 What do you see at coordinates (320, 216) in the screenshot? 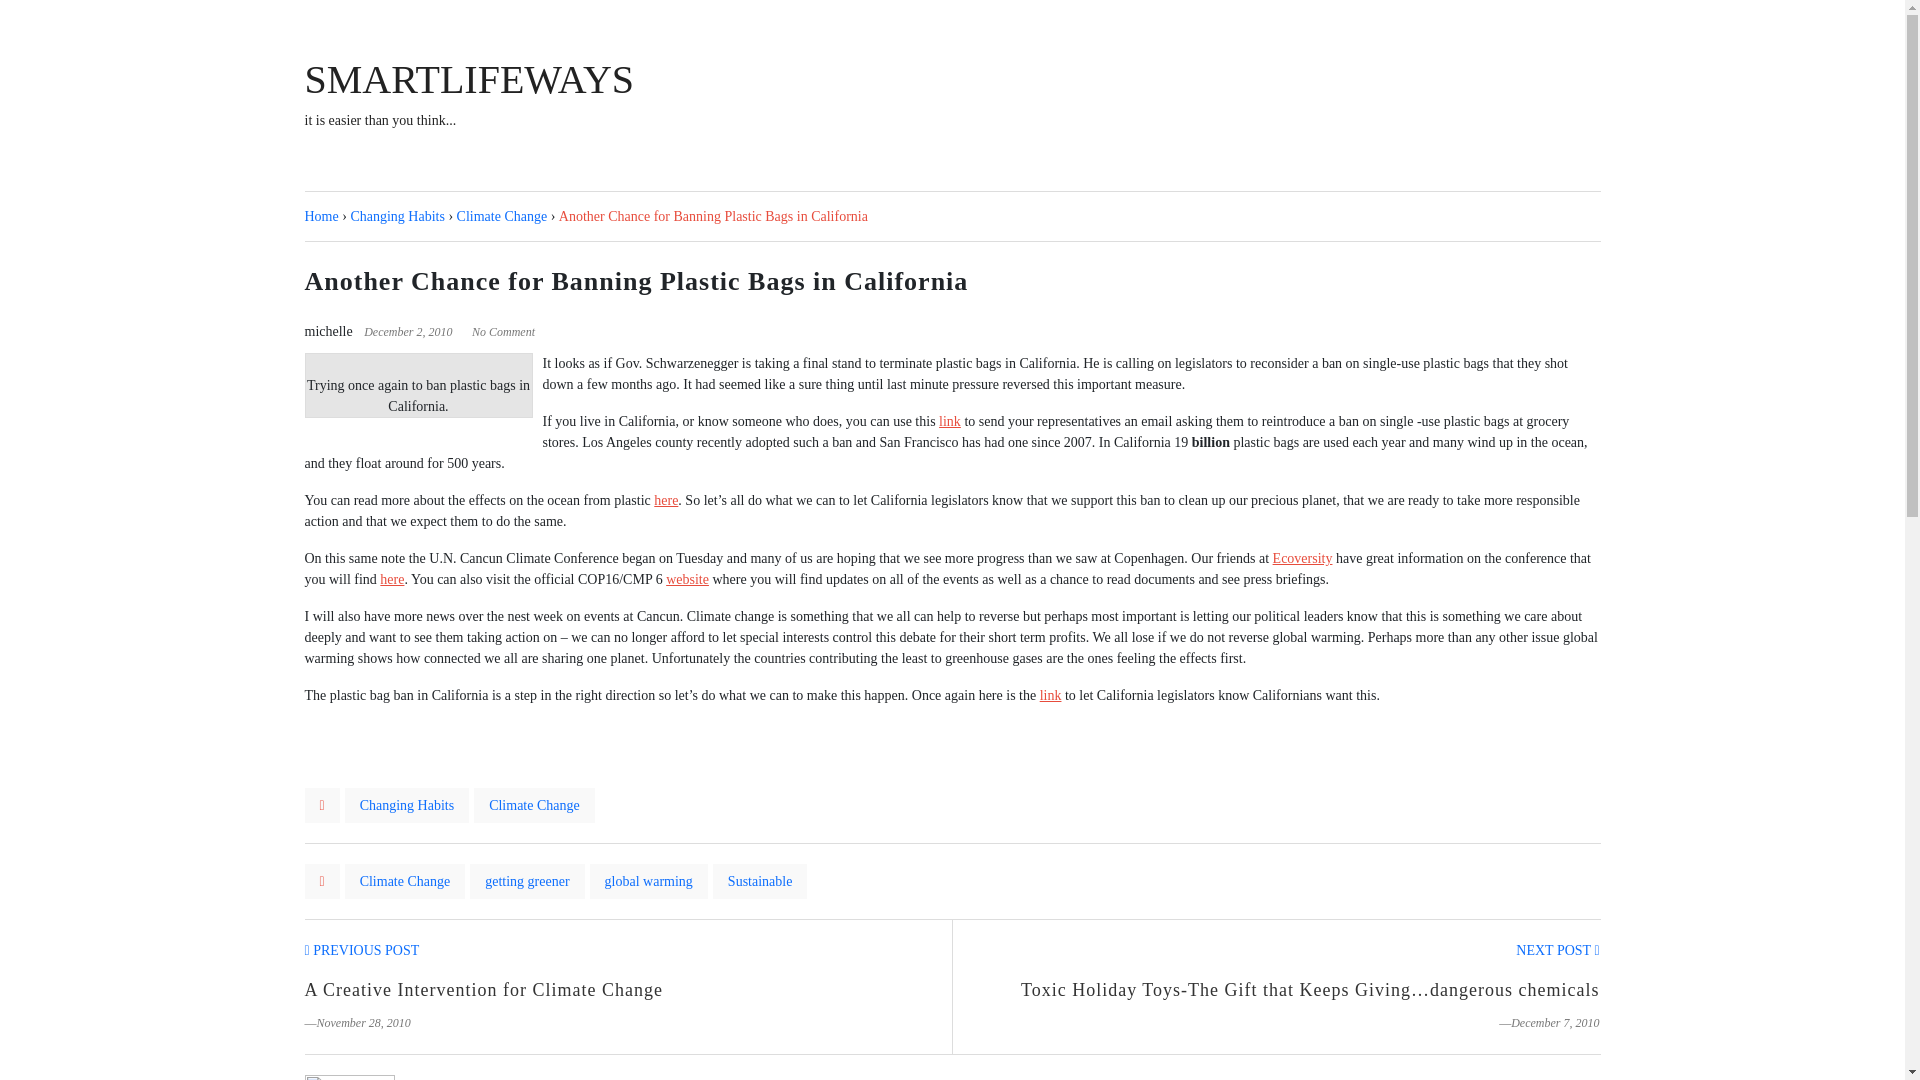
I see `Home` at bounding box center [320, 216].